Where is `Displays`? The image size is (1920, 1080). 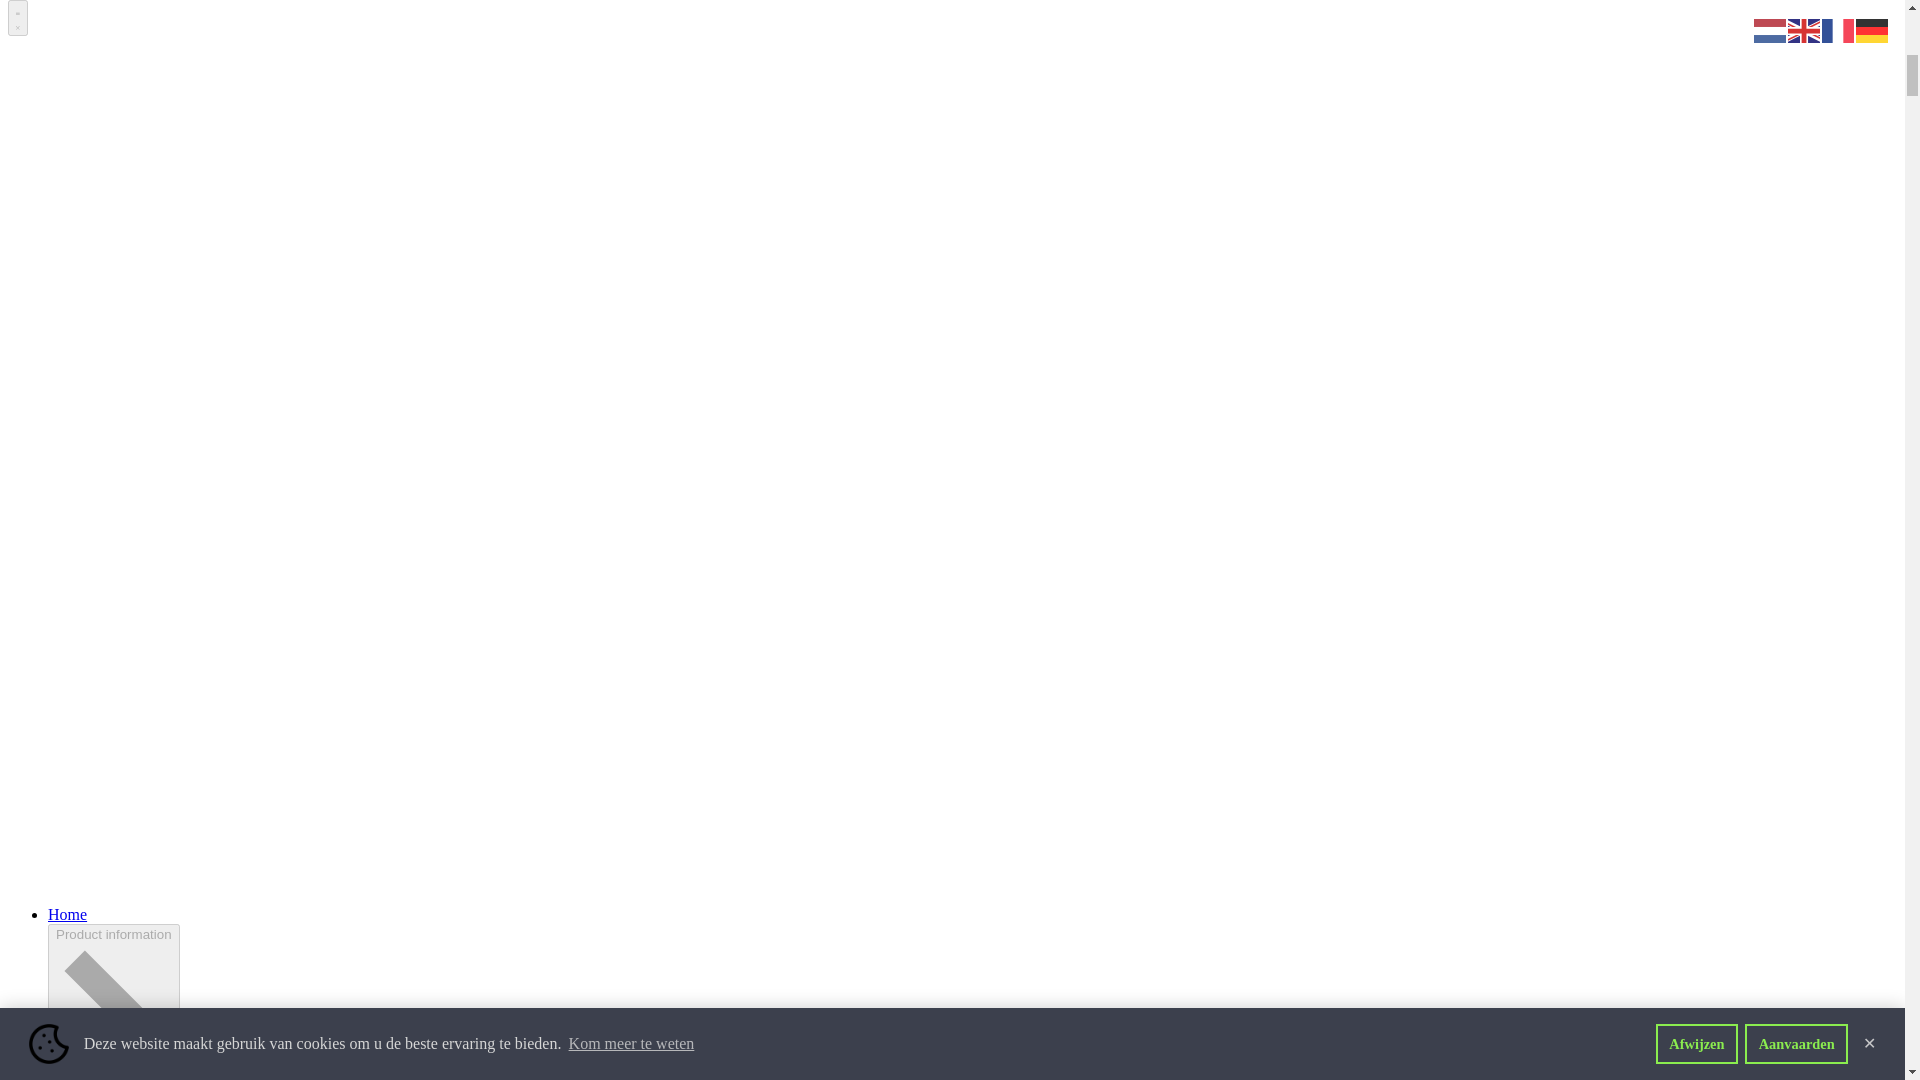 Displays is located at coordinates (76, 780).